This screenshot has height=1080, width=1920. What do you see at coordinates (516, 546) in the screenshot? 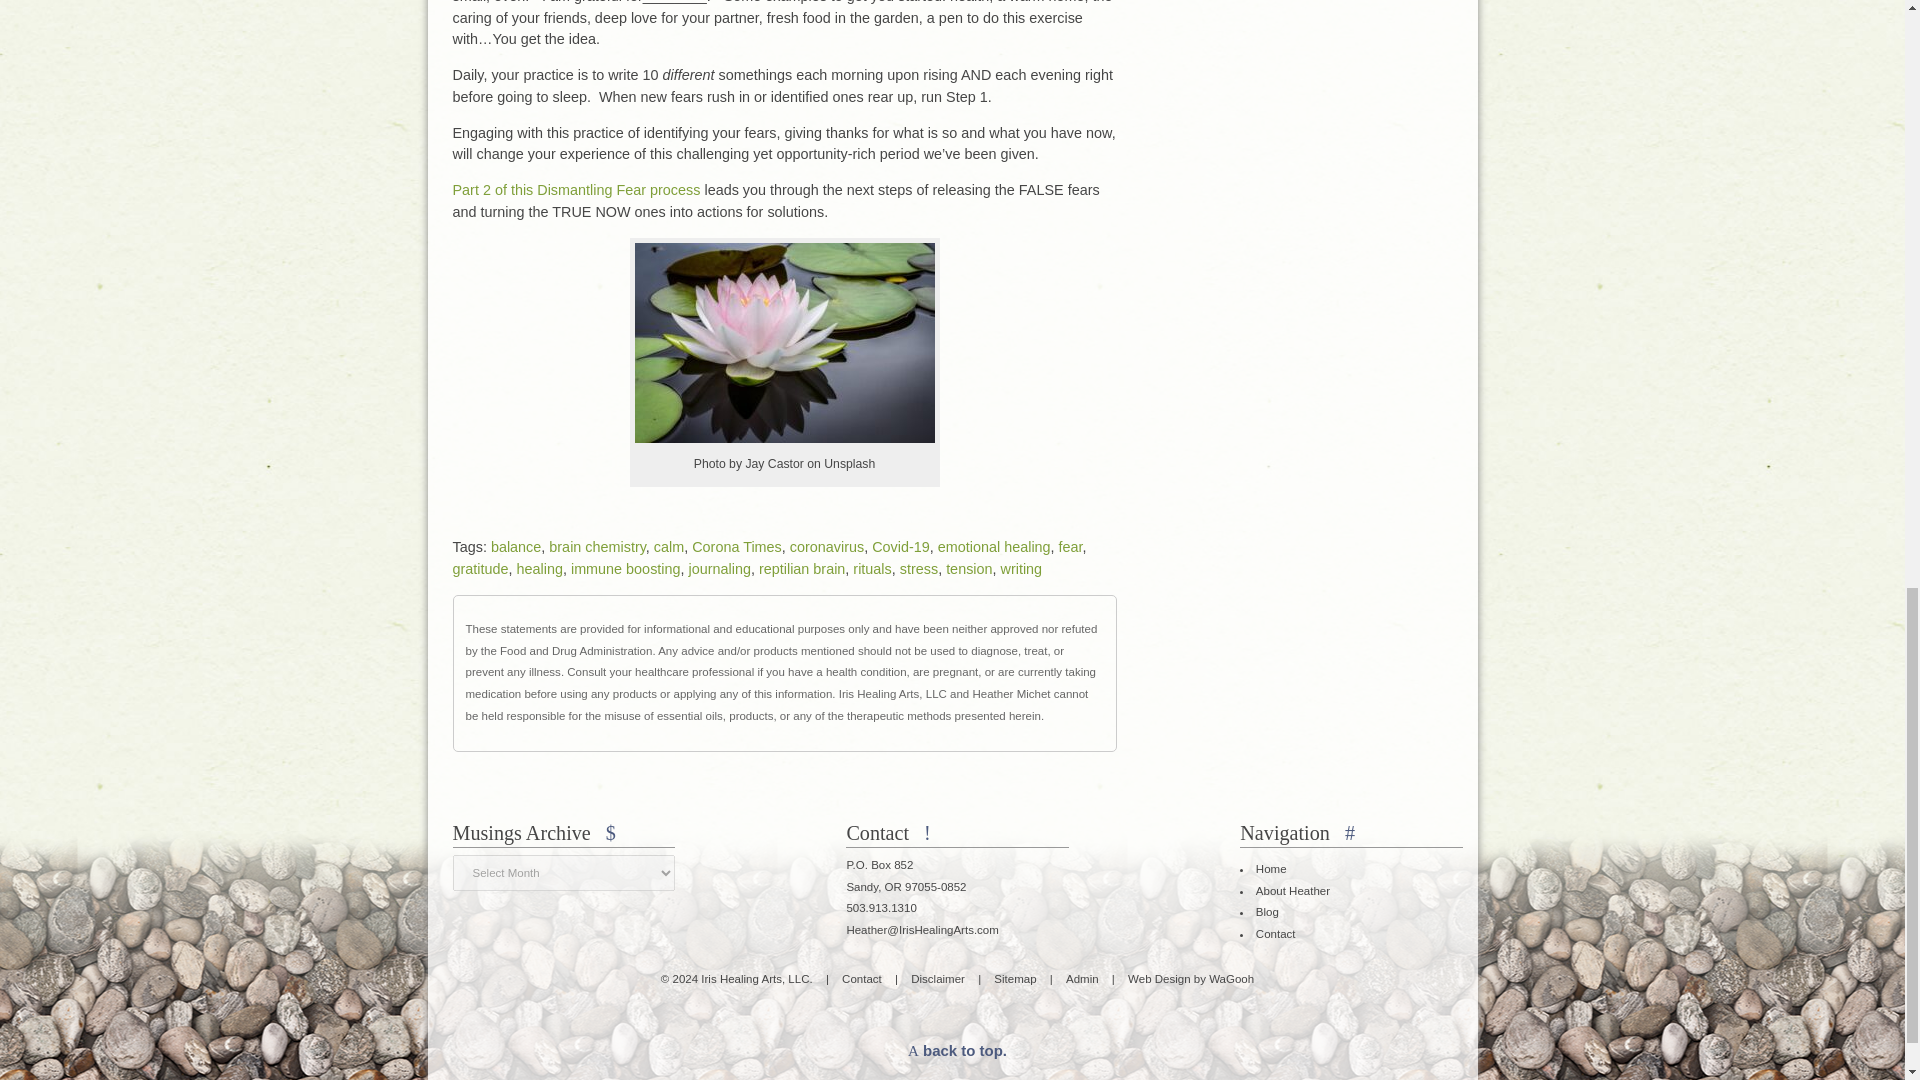
I see `balance` at bounding box center [516, 546].